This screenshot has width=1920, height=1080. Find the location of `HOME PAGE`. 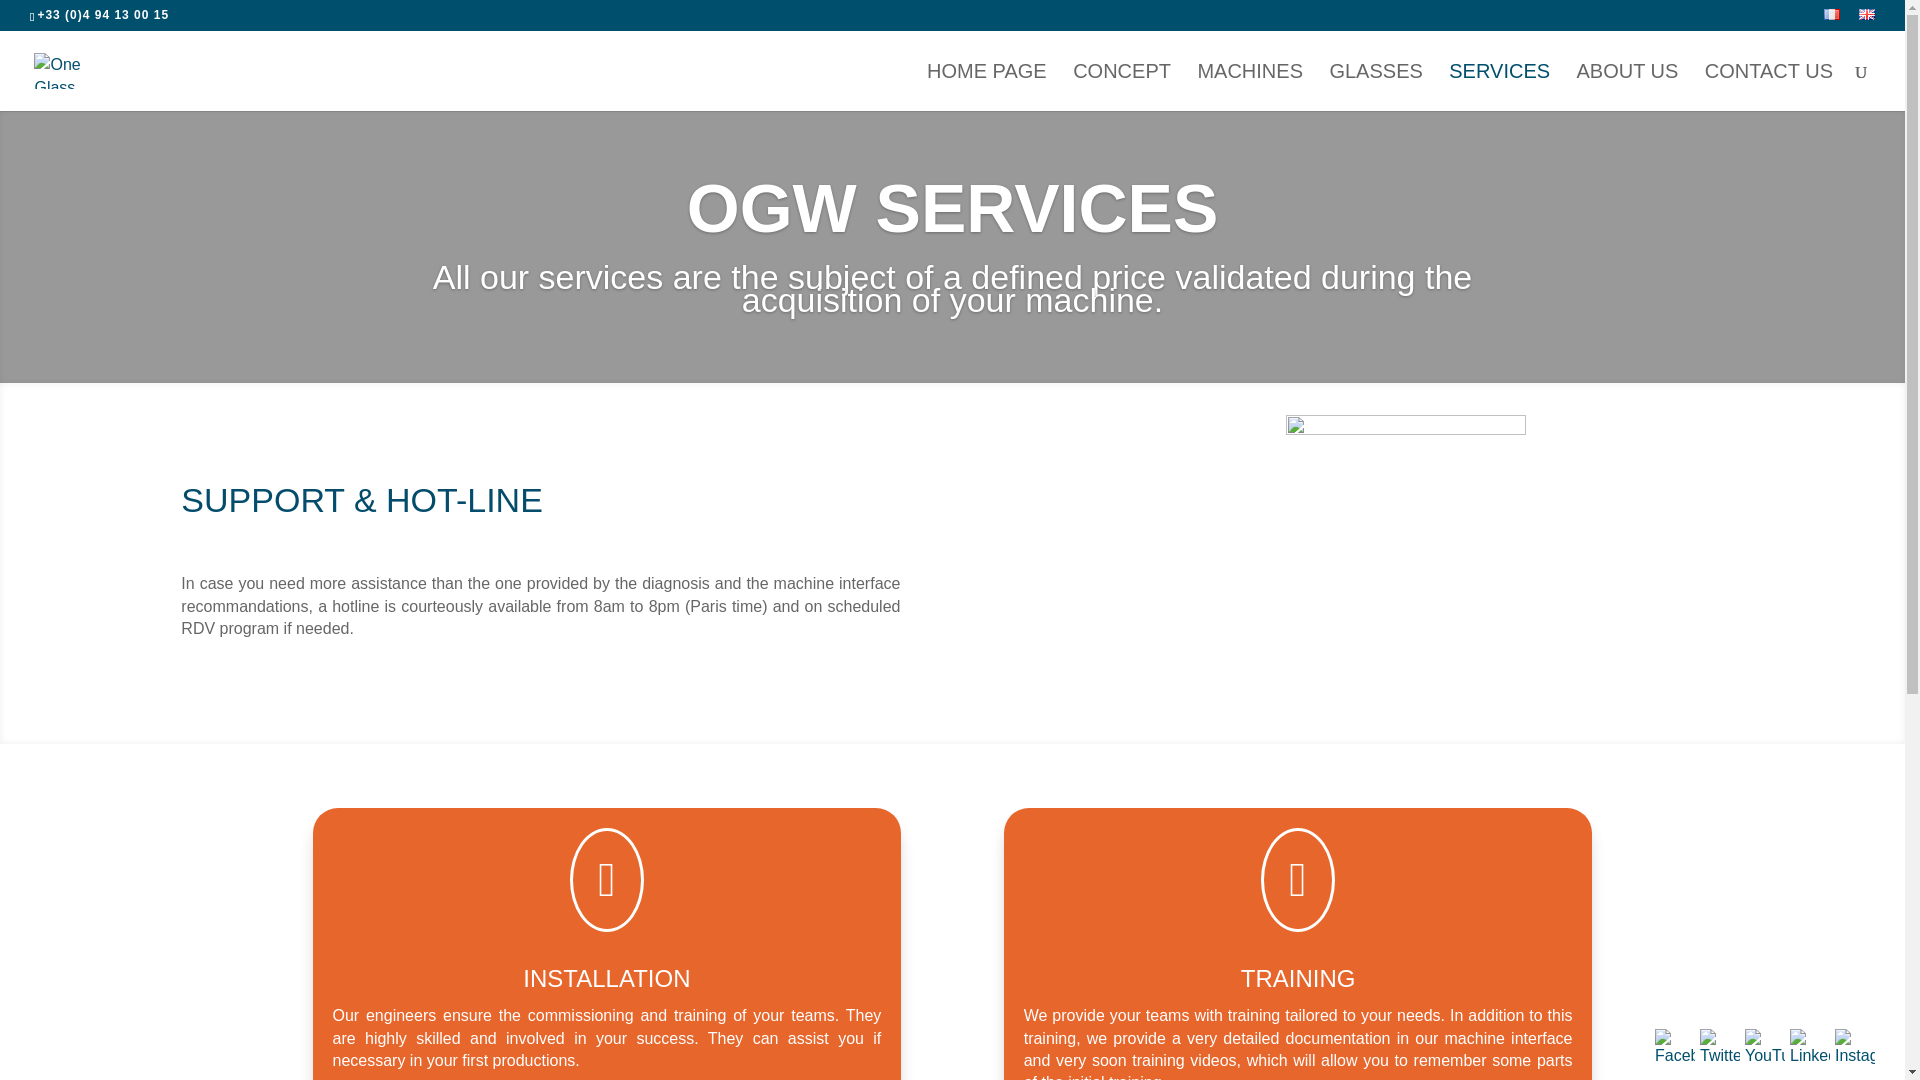

HOME PAGE is located at coordinates (986, 87).